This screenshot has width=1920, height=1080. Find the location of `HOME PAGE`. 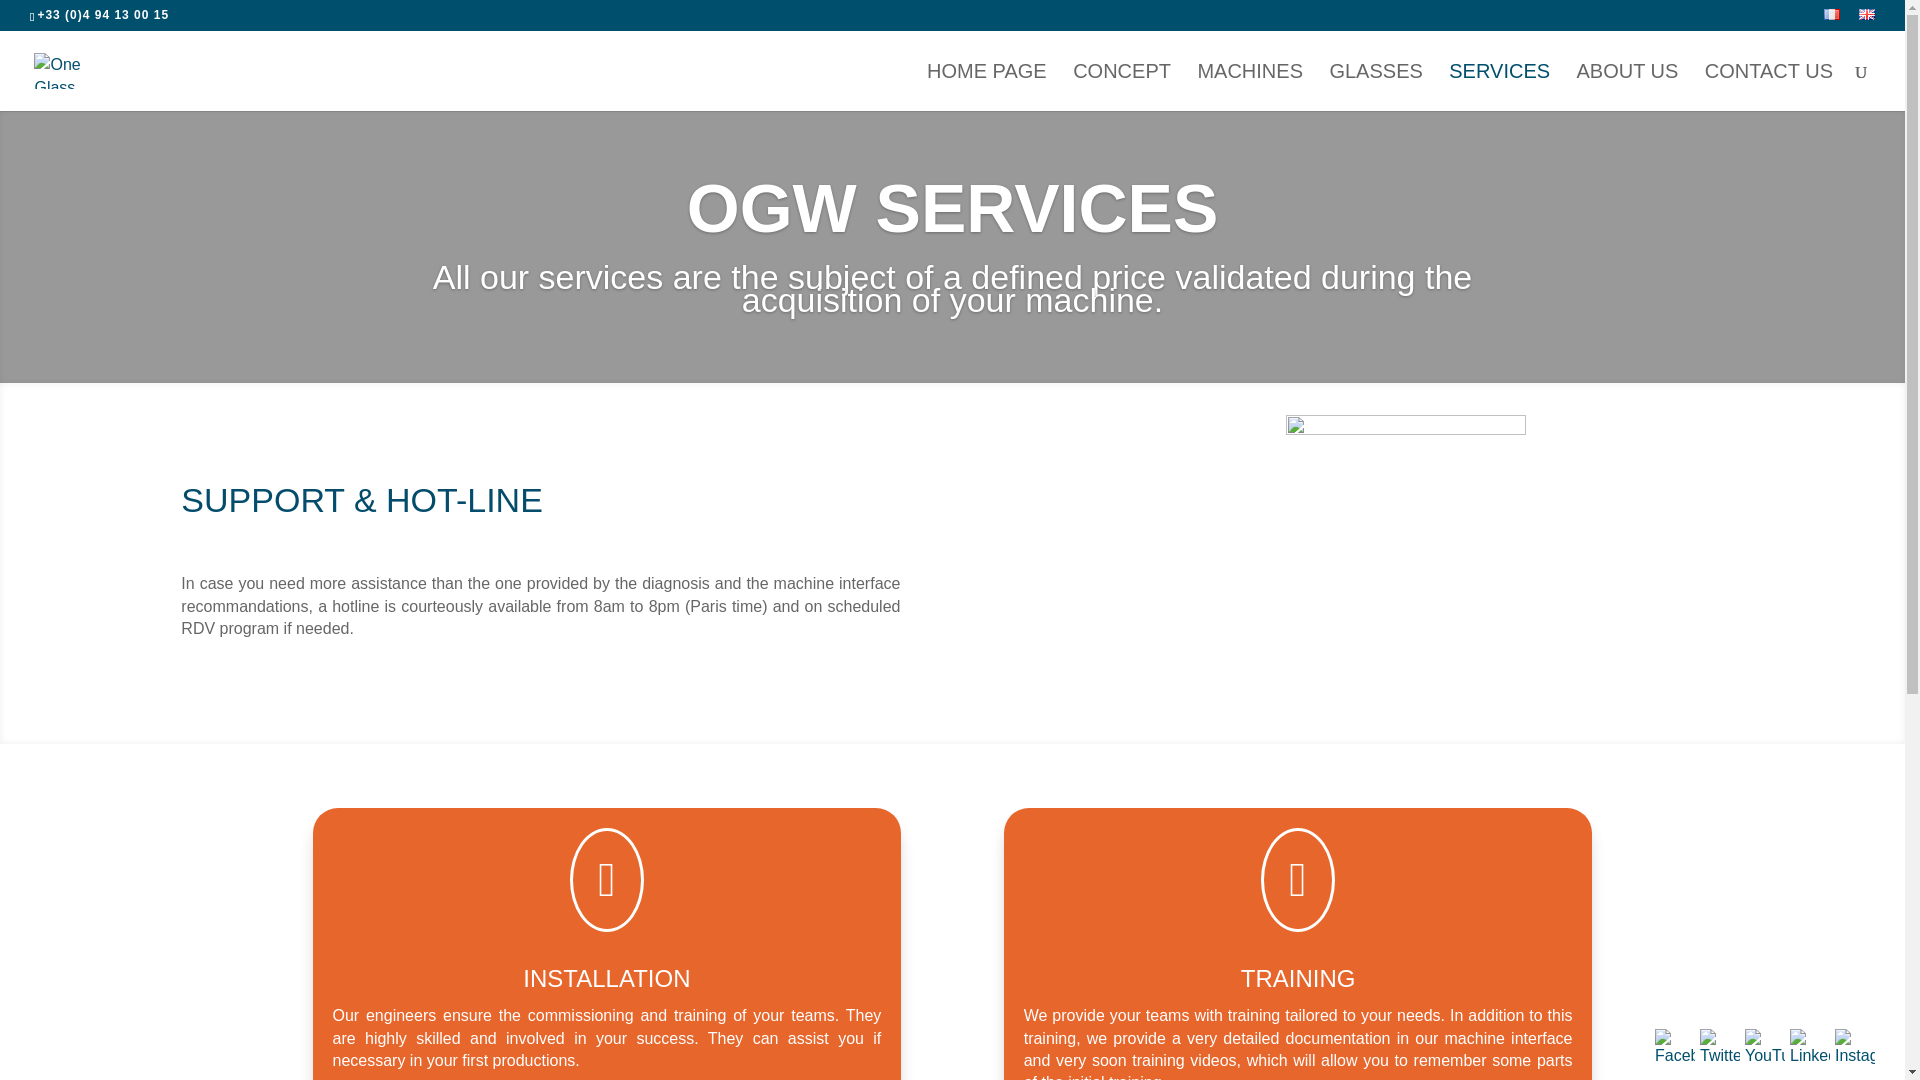

HOME PAGE is located at coordinates (986, 87).